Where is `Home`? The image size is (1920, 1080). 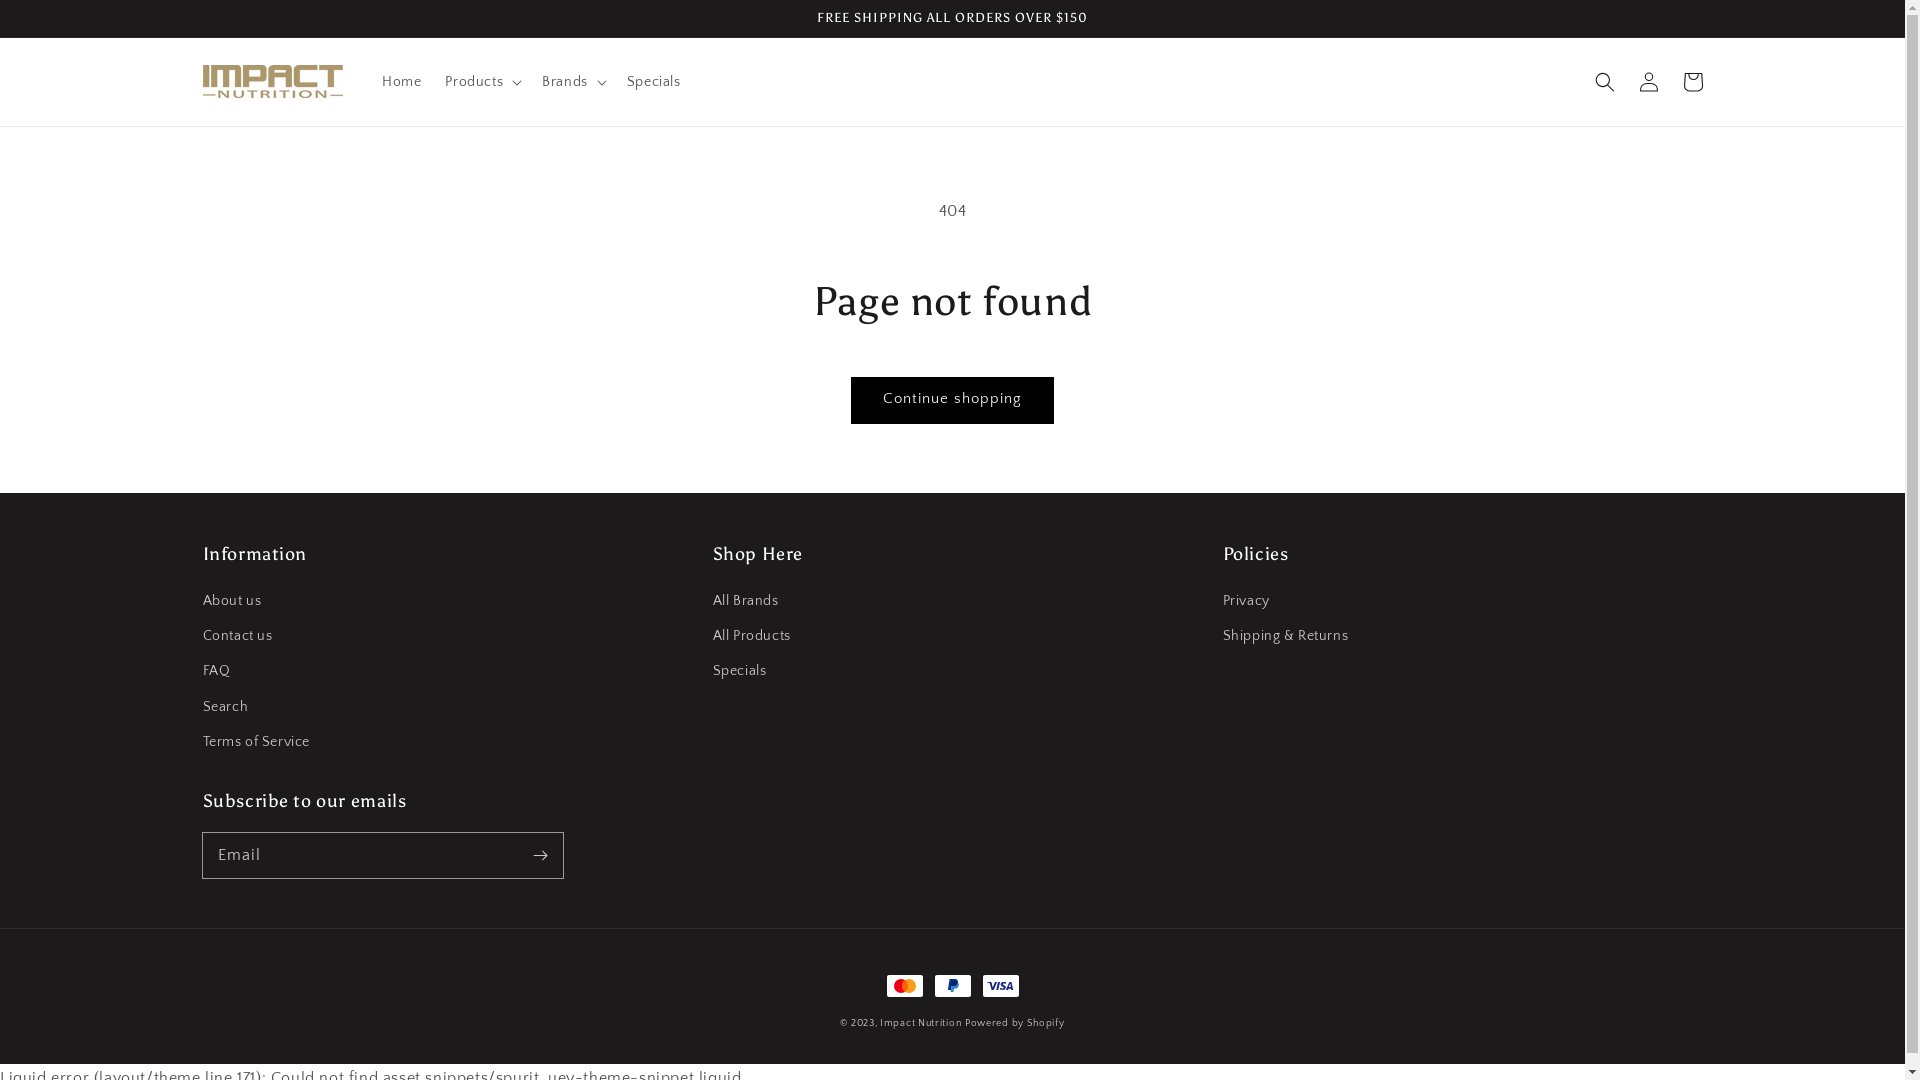 Home is located at coordinates (402, 82).